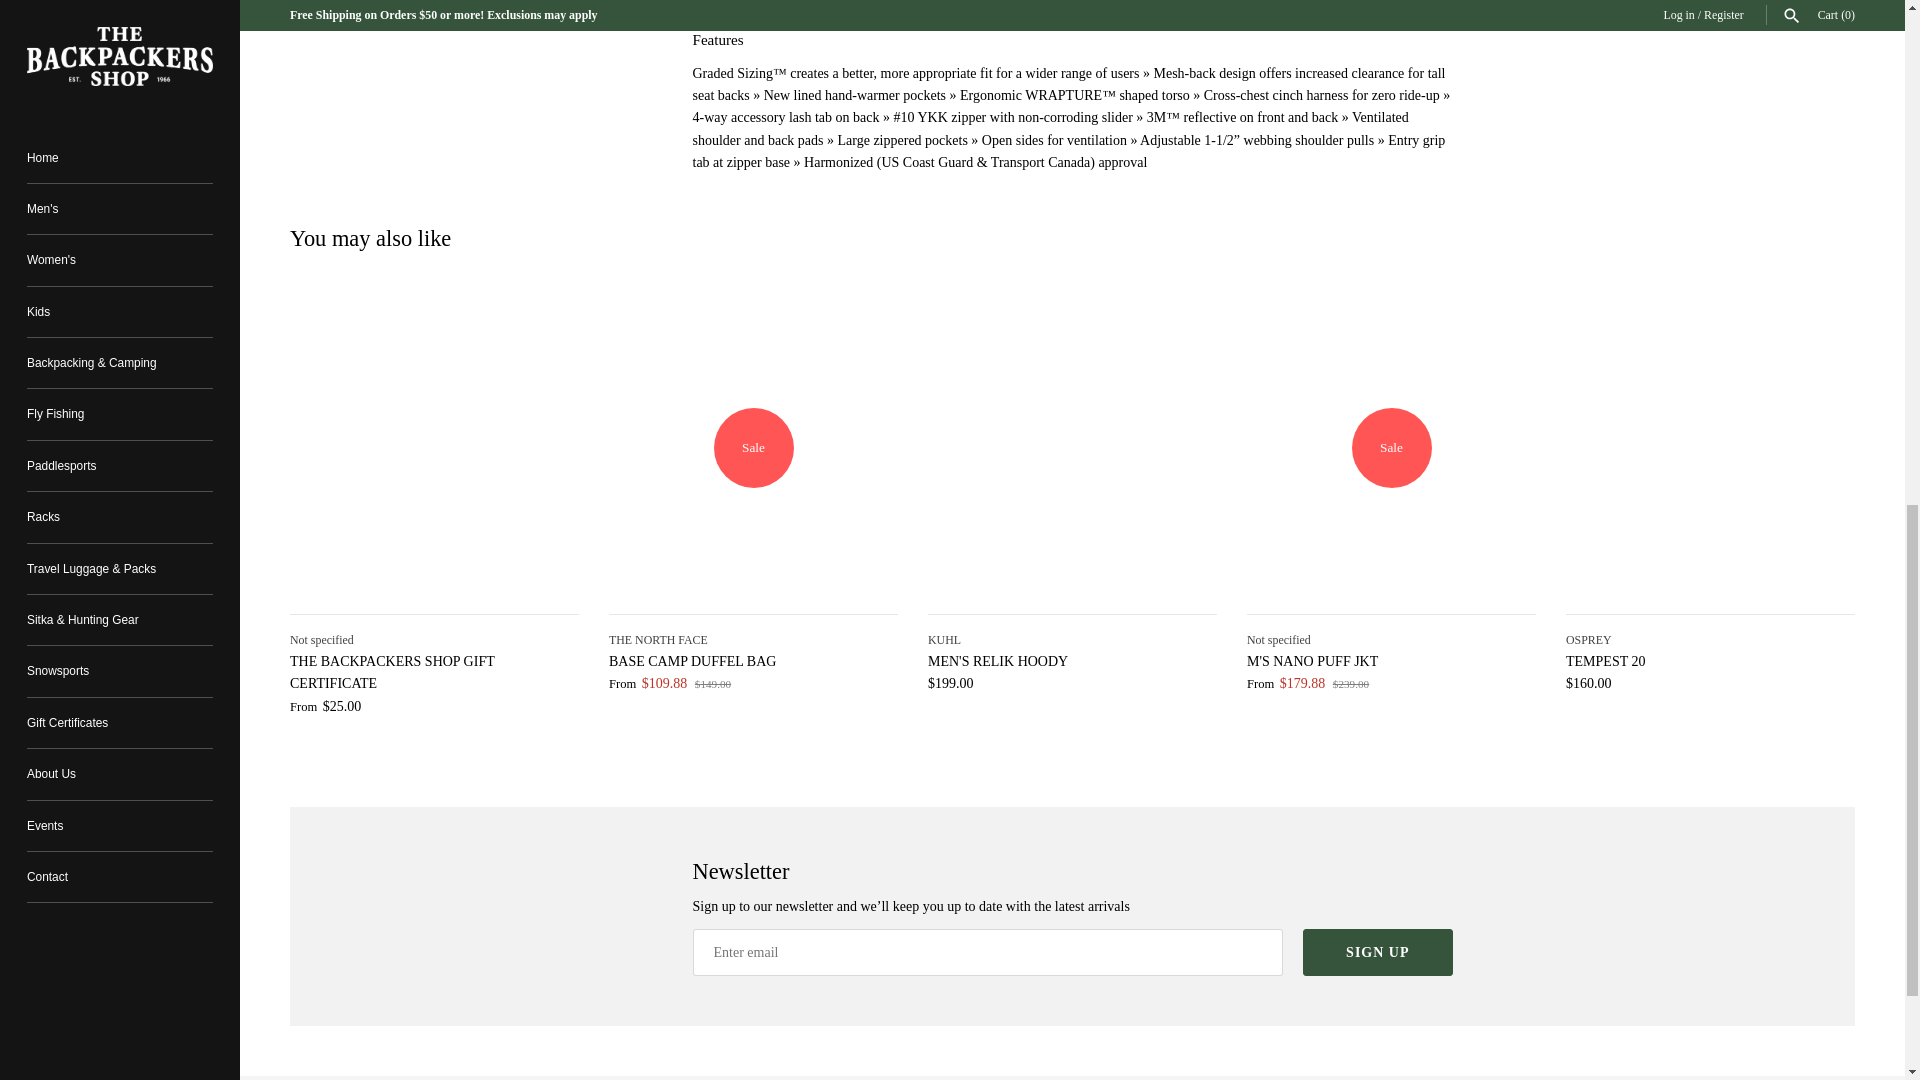  Describe the element at coordinates (1072, 448) in the screenshot. I see `MEN'S RELIK HOODY` at that location.